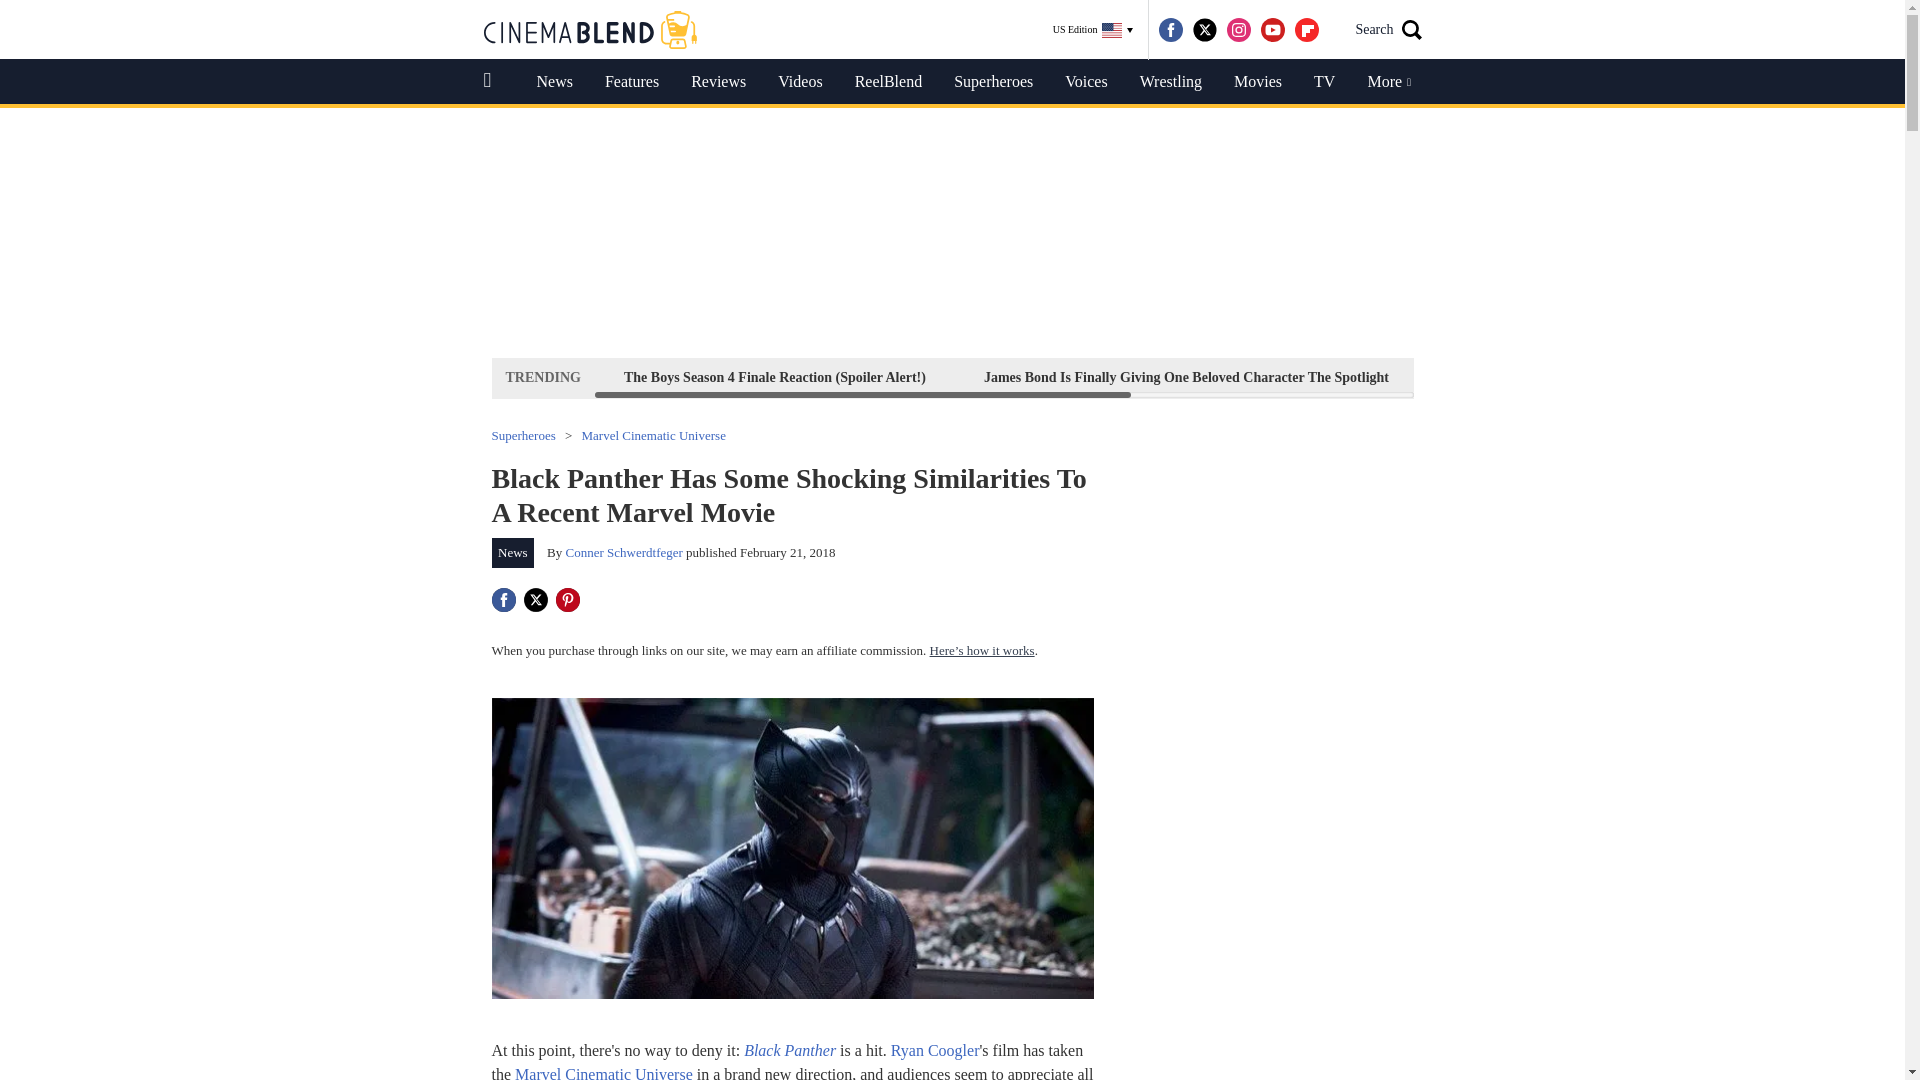 The image size is (1920, 1080). I want to click on 2024 Upcoming Movies, so click(1516, 377).